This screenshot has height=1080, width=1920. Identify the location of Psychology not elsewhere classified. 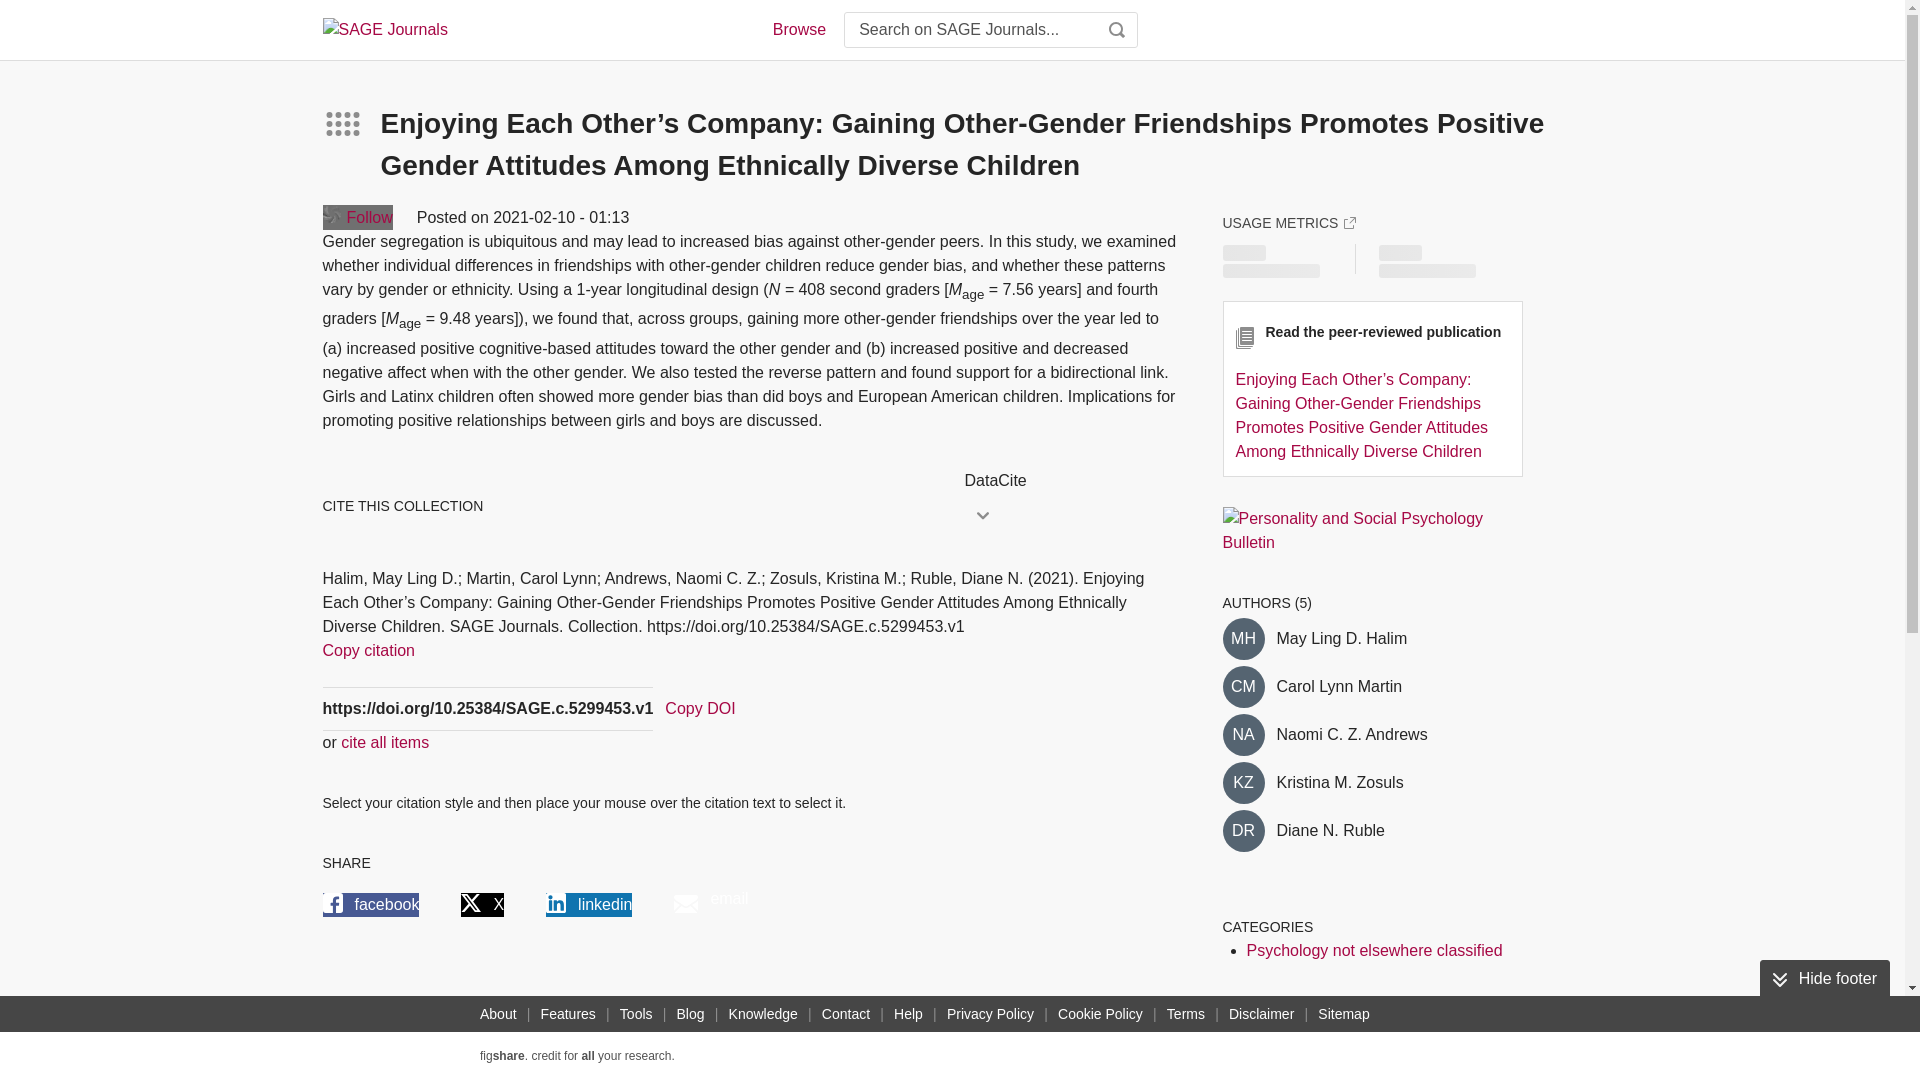
(1374, 950).